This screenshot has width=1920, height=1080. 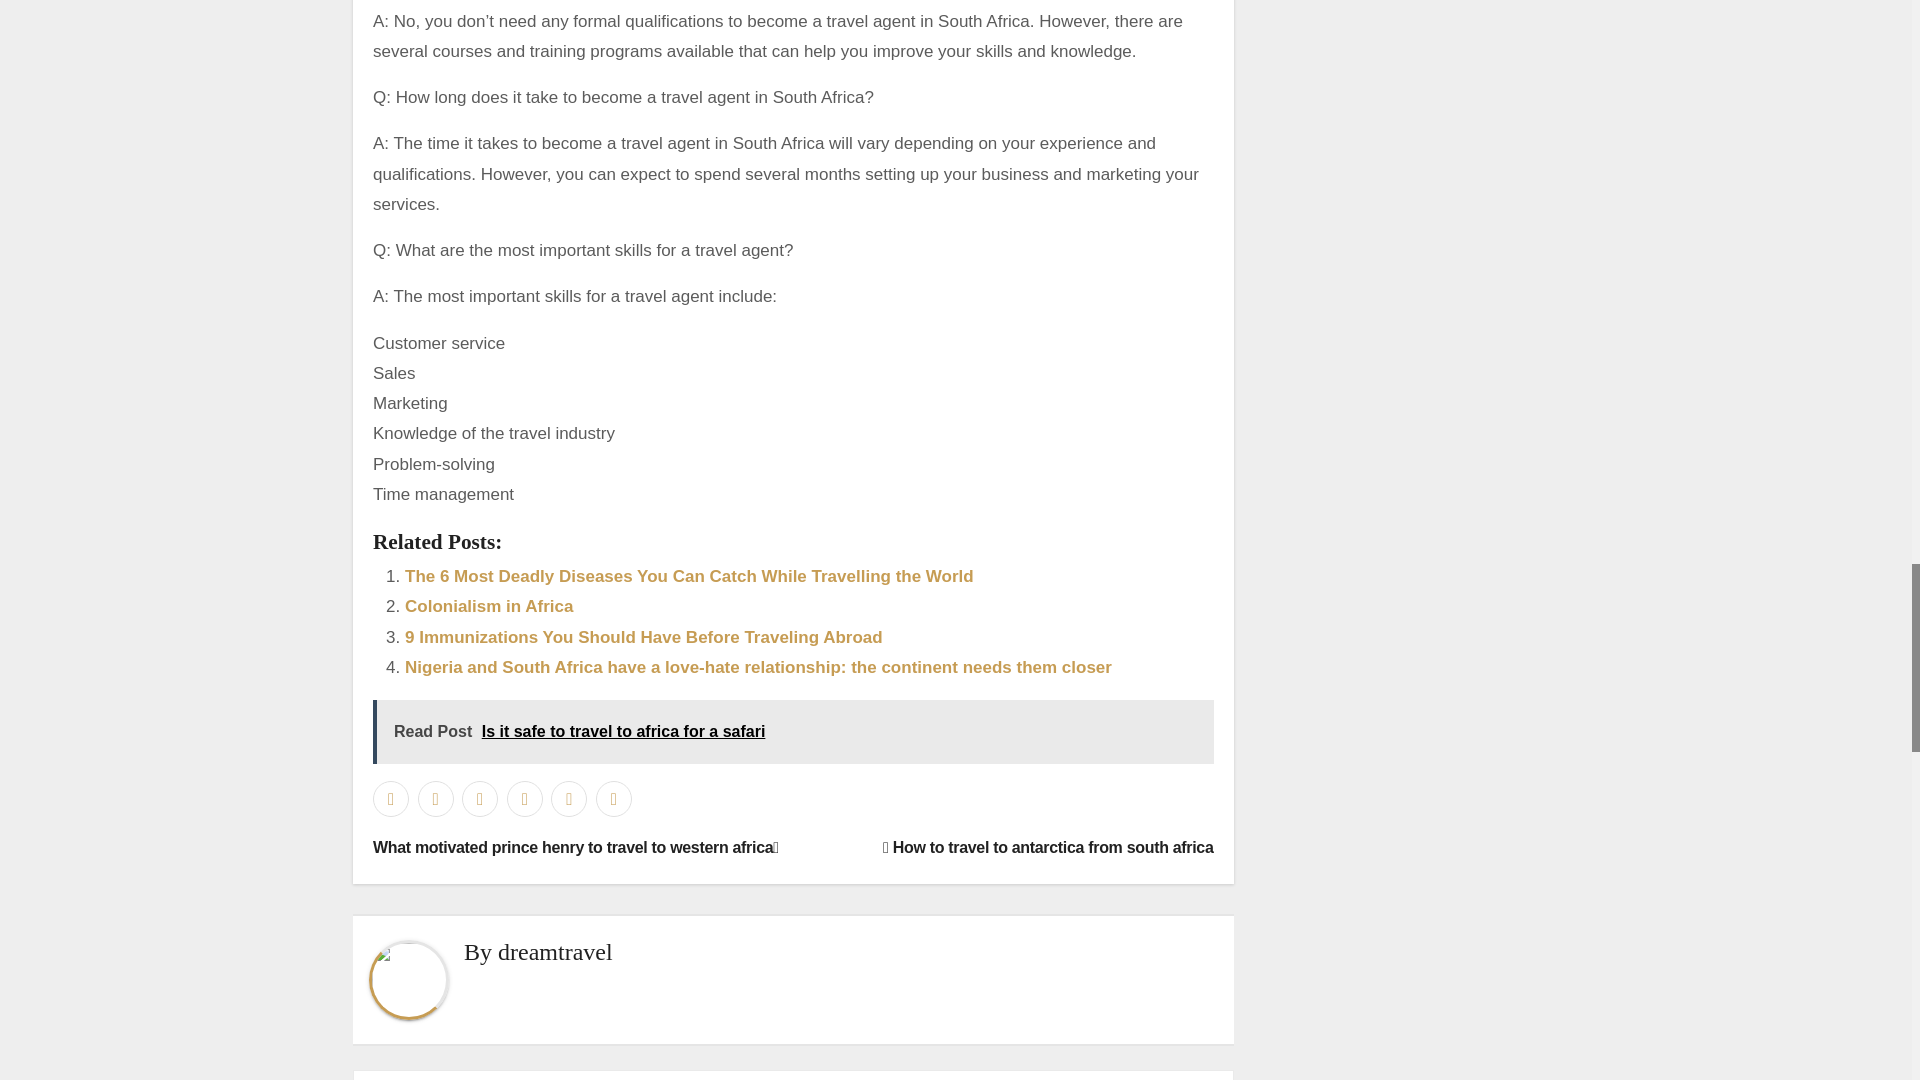 What do you see at coordinates (576, 848) in the screenshot?
I see `What motivated prince henry to travel to western africa` at bounding box center [576, 848].